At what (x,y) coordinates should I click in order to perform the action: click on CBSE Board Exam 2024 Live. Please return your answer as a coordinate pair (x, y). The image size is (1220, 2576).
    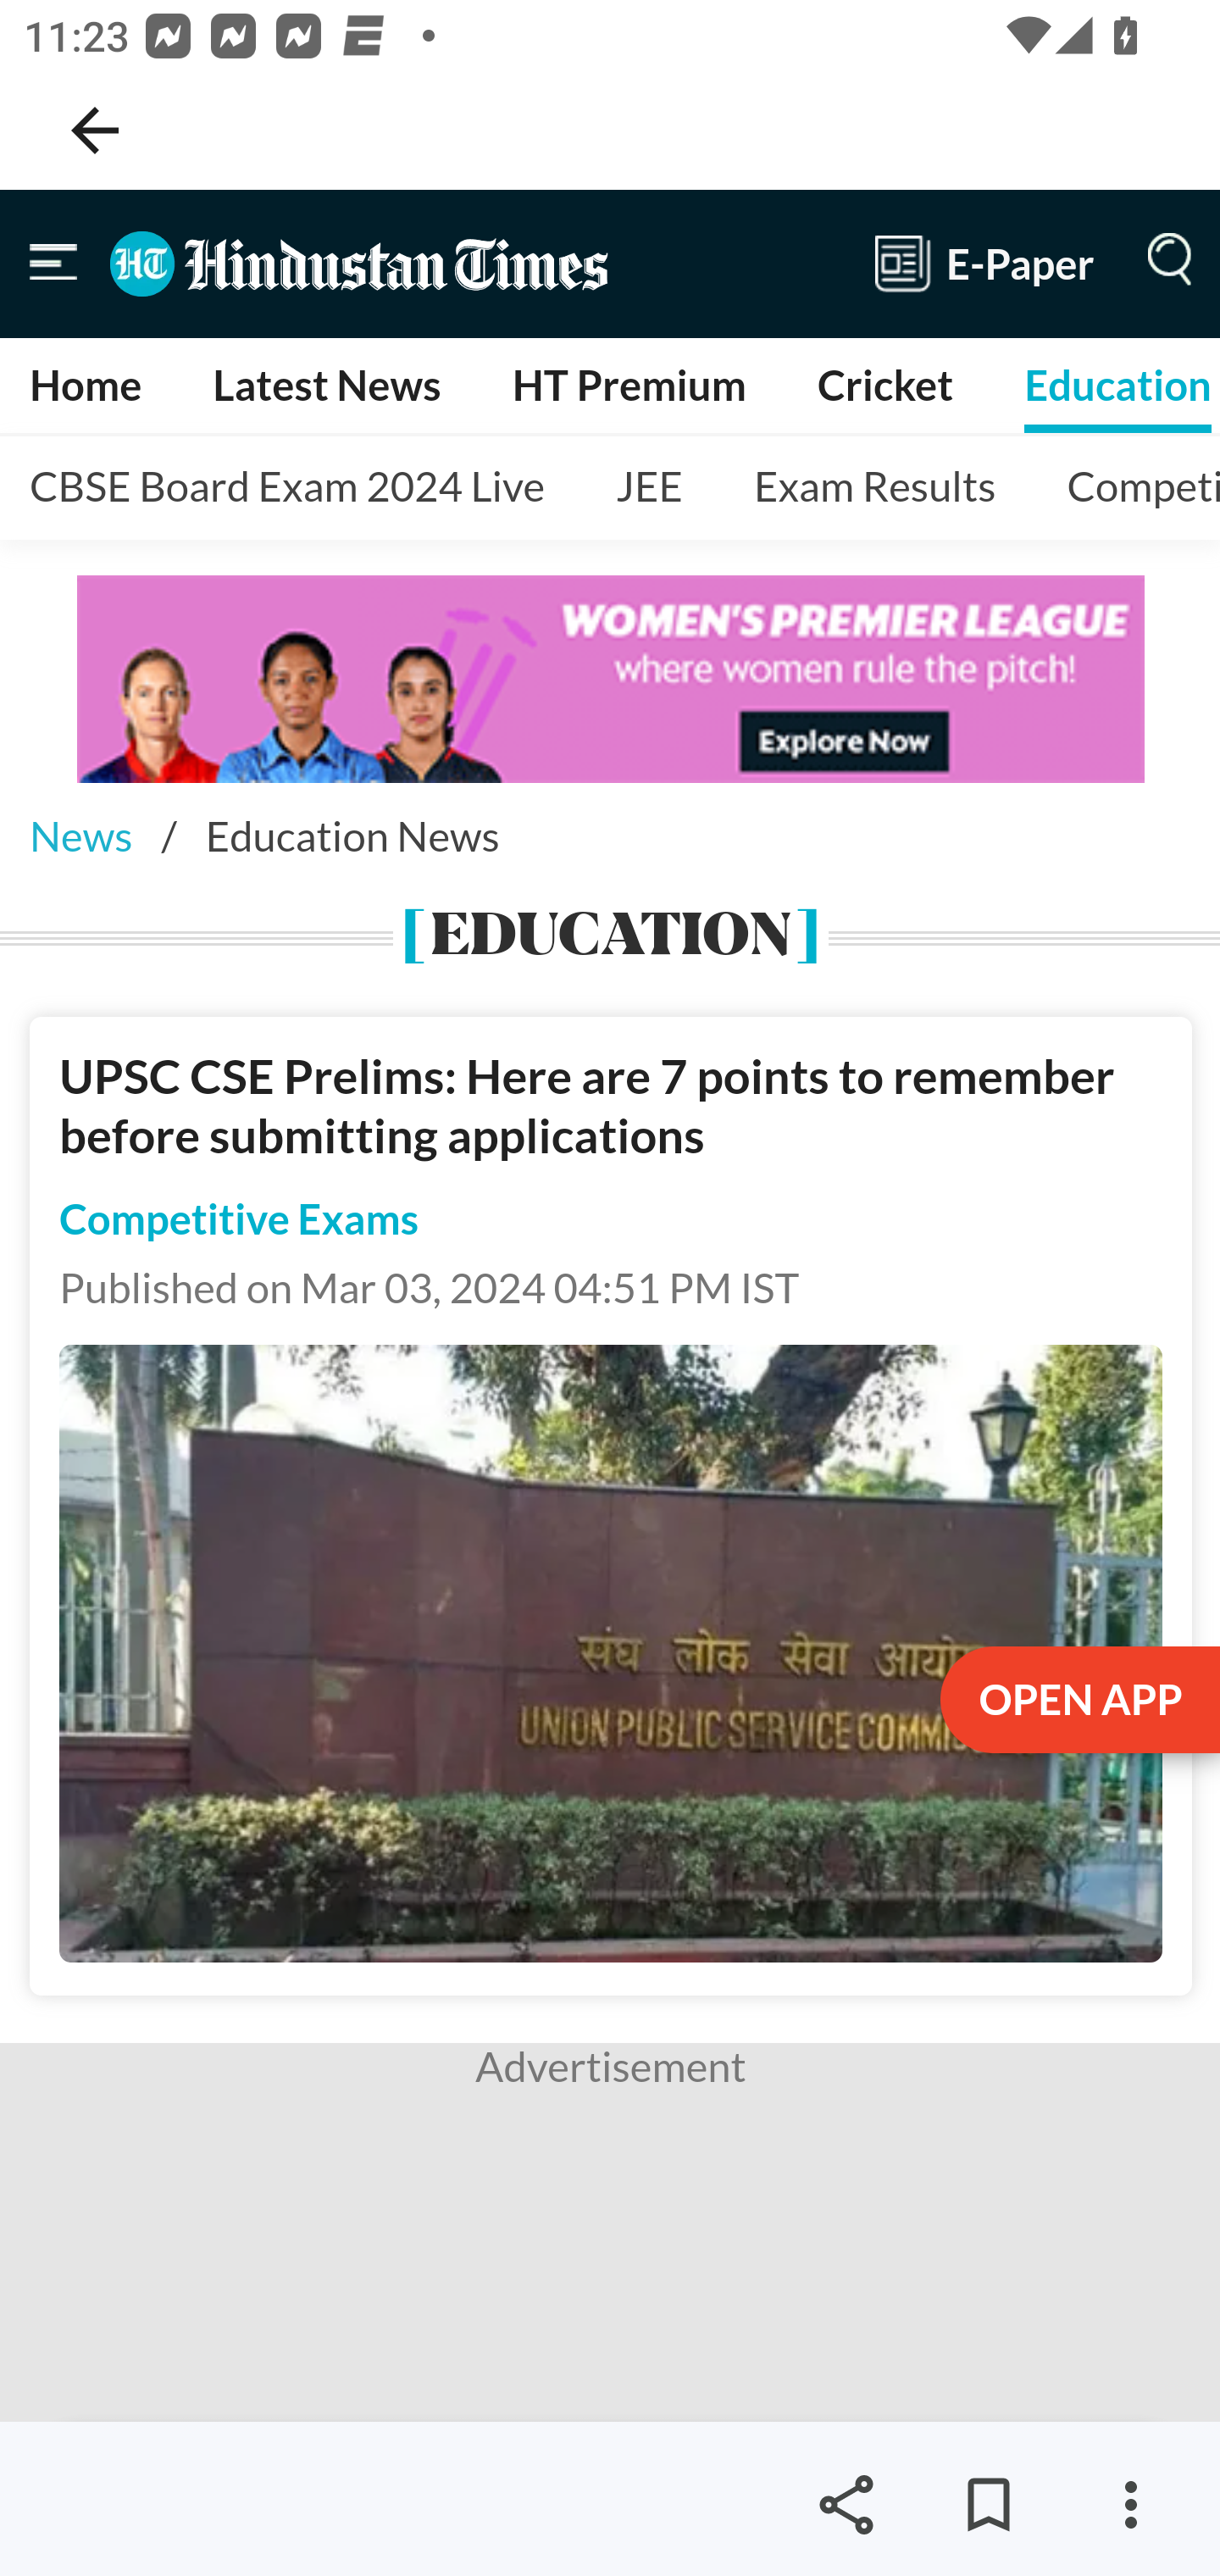
    Looking at the image, I should click on (289, 488).